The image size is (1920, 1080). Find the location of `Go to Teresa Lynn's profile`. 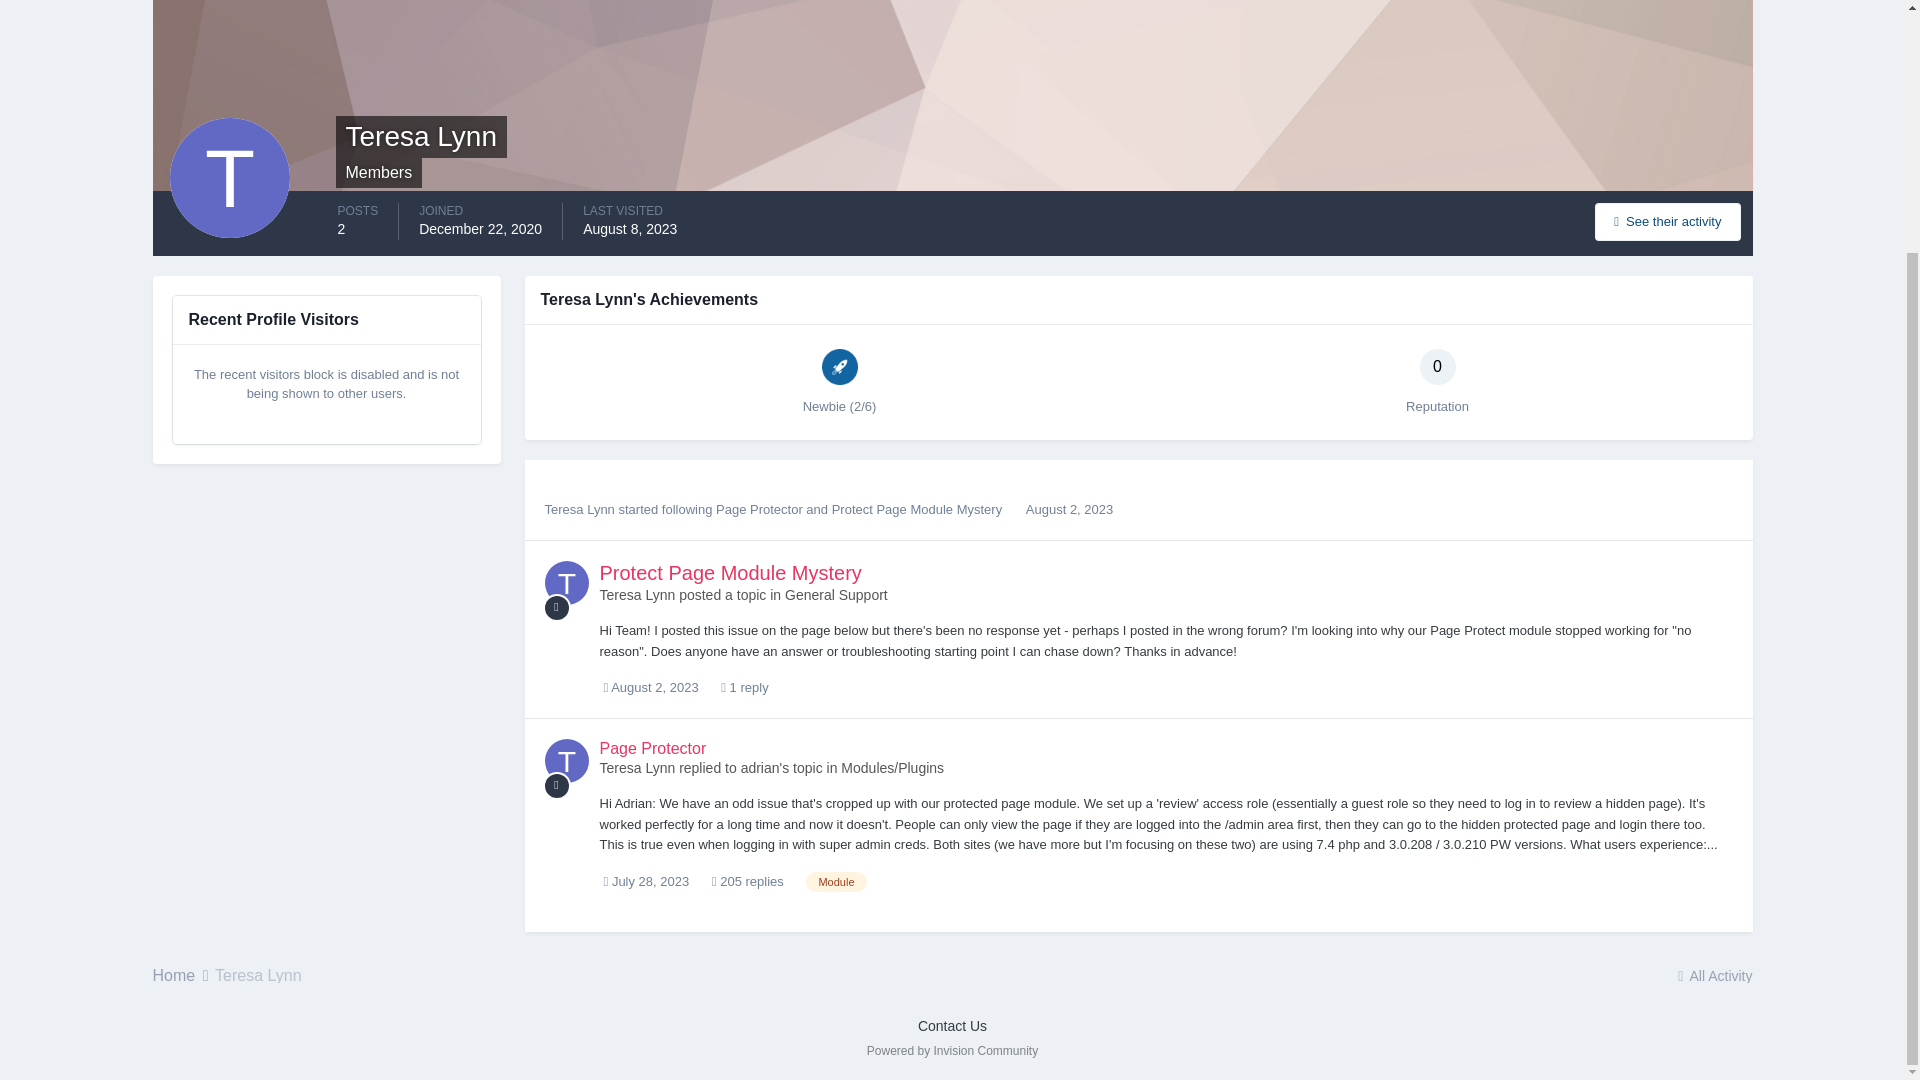

Go to Teresa Lynn's profile is located at coordinates (637, 594).